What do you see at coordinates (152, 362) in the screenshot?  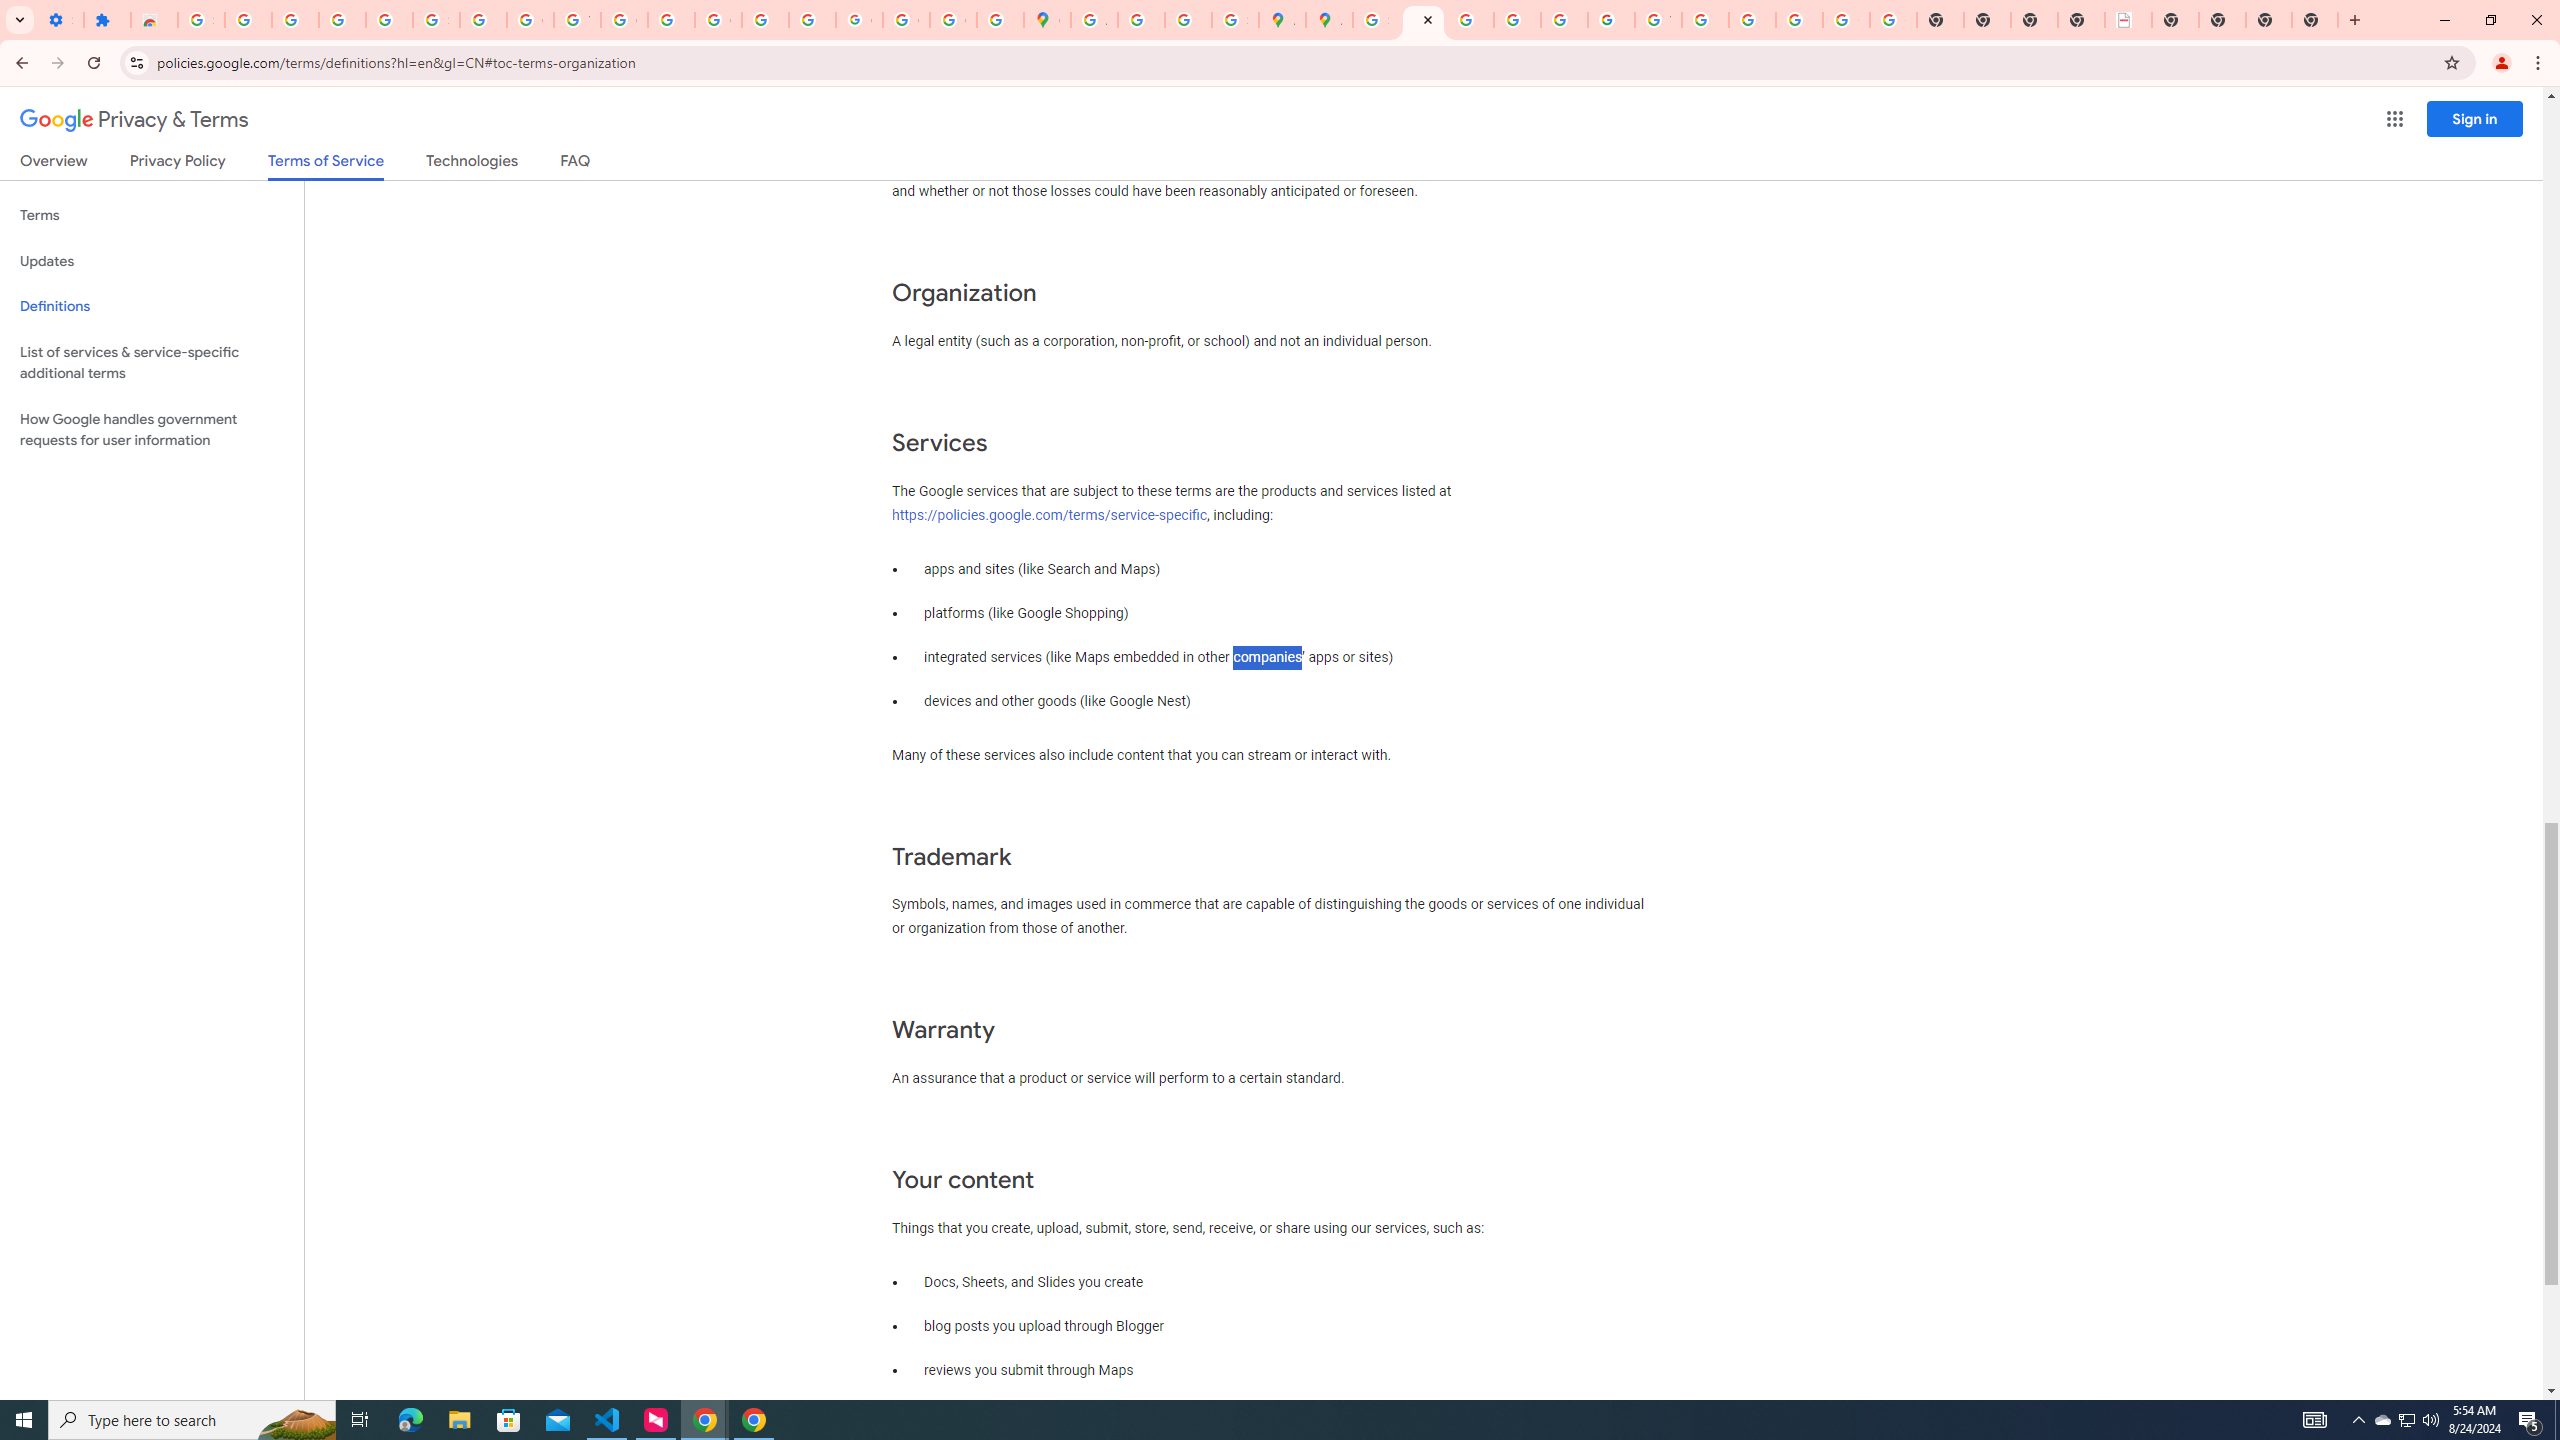 I see `List of services & service-specific additional terms` at bounding box center [152, 362].